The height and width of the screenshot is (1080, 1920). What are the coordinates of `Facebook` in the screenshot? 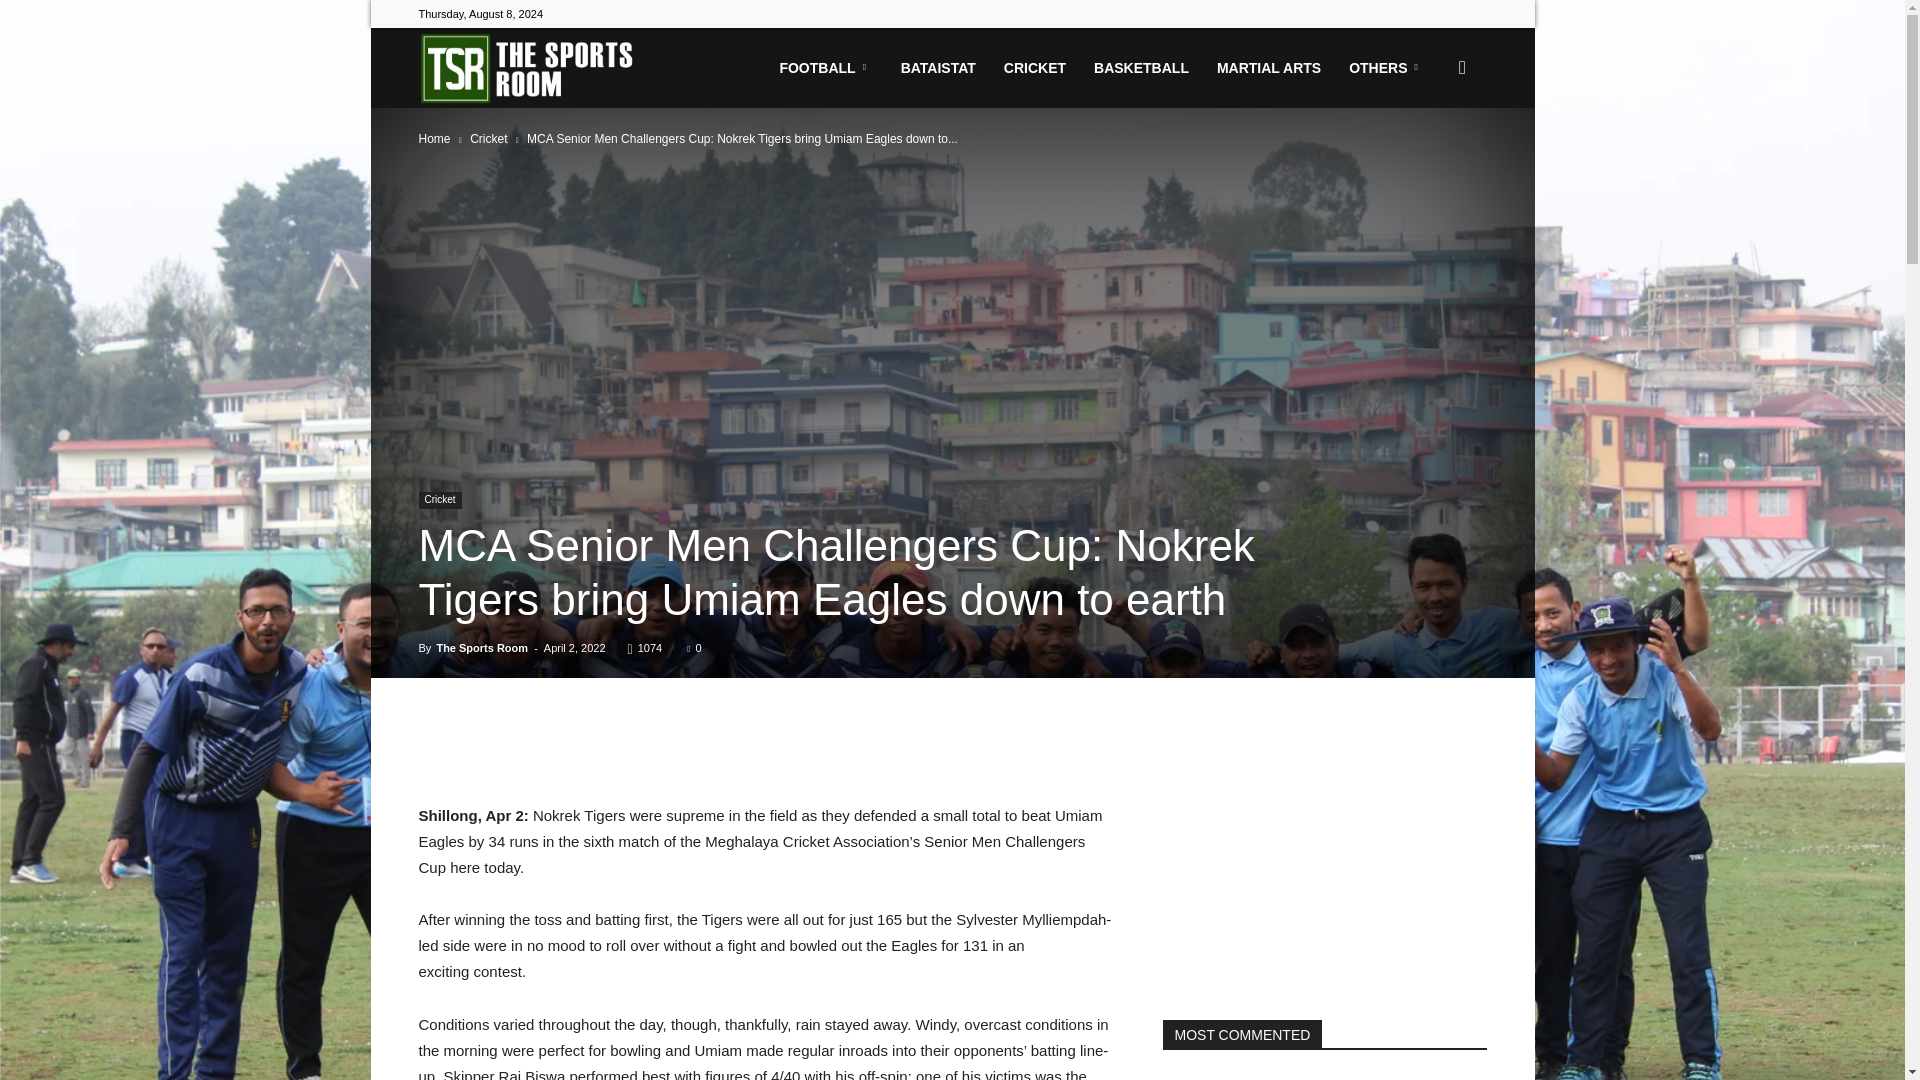 It's located at (1405, 14).